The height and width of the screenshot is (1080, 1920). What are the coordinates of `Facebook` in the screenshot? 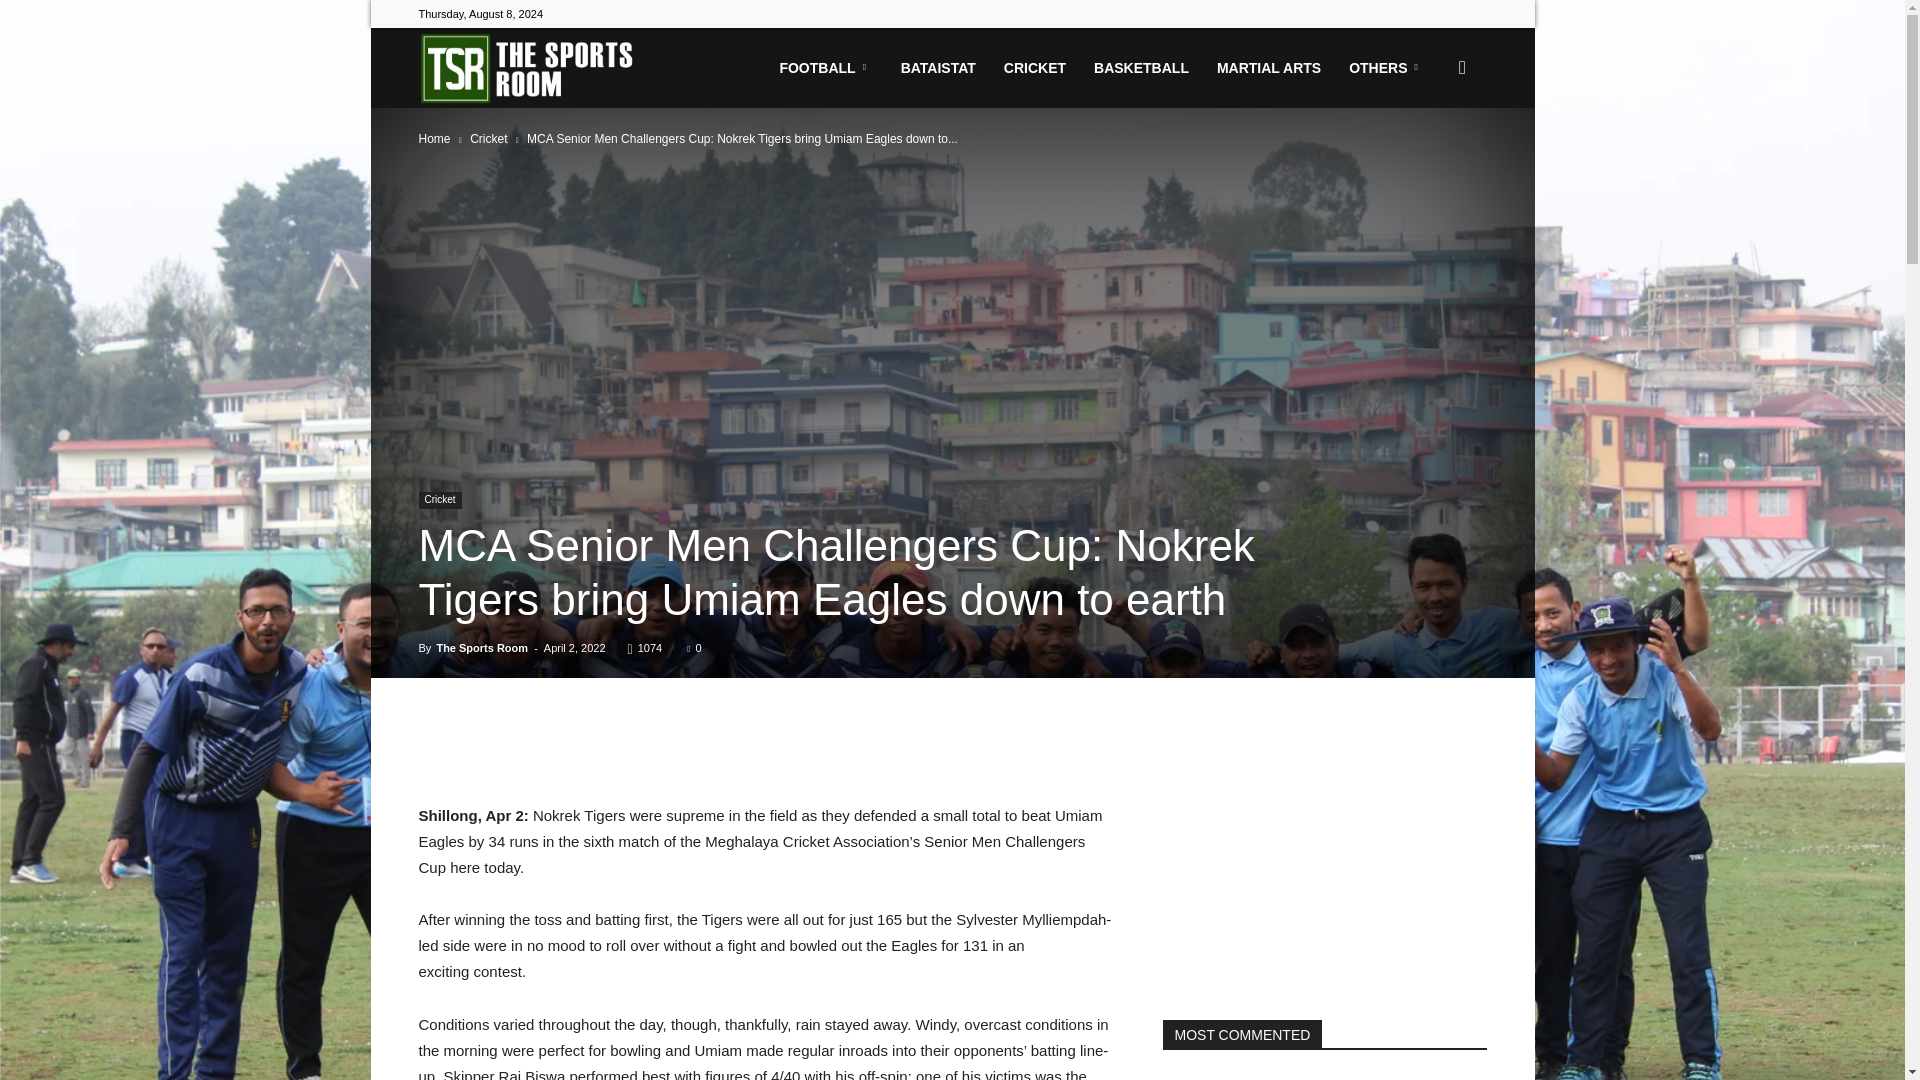 It's located at (1405, 14).